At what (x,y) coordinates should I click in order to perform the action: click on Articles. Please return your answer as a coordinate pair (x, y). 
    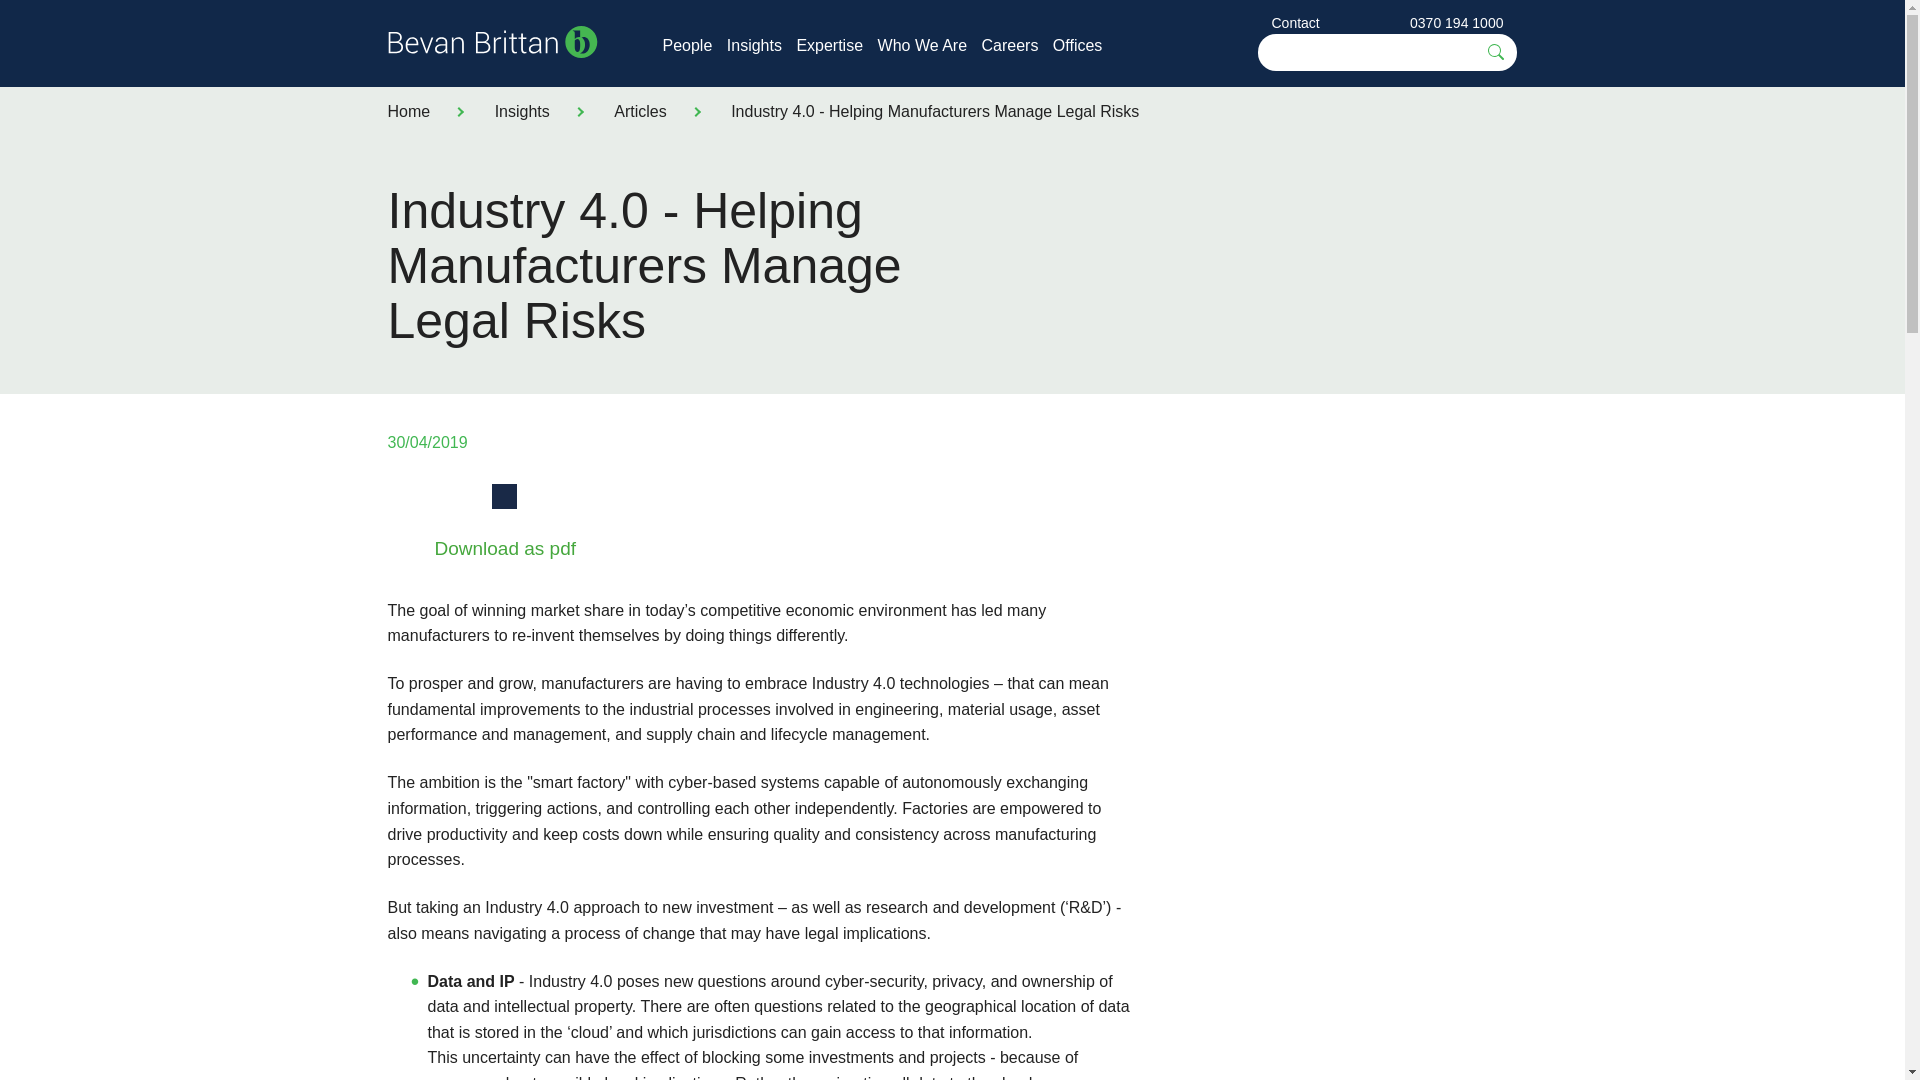
    Looking at the image, I should click on (640, 110).